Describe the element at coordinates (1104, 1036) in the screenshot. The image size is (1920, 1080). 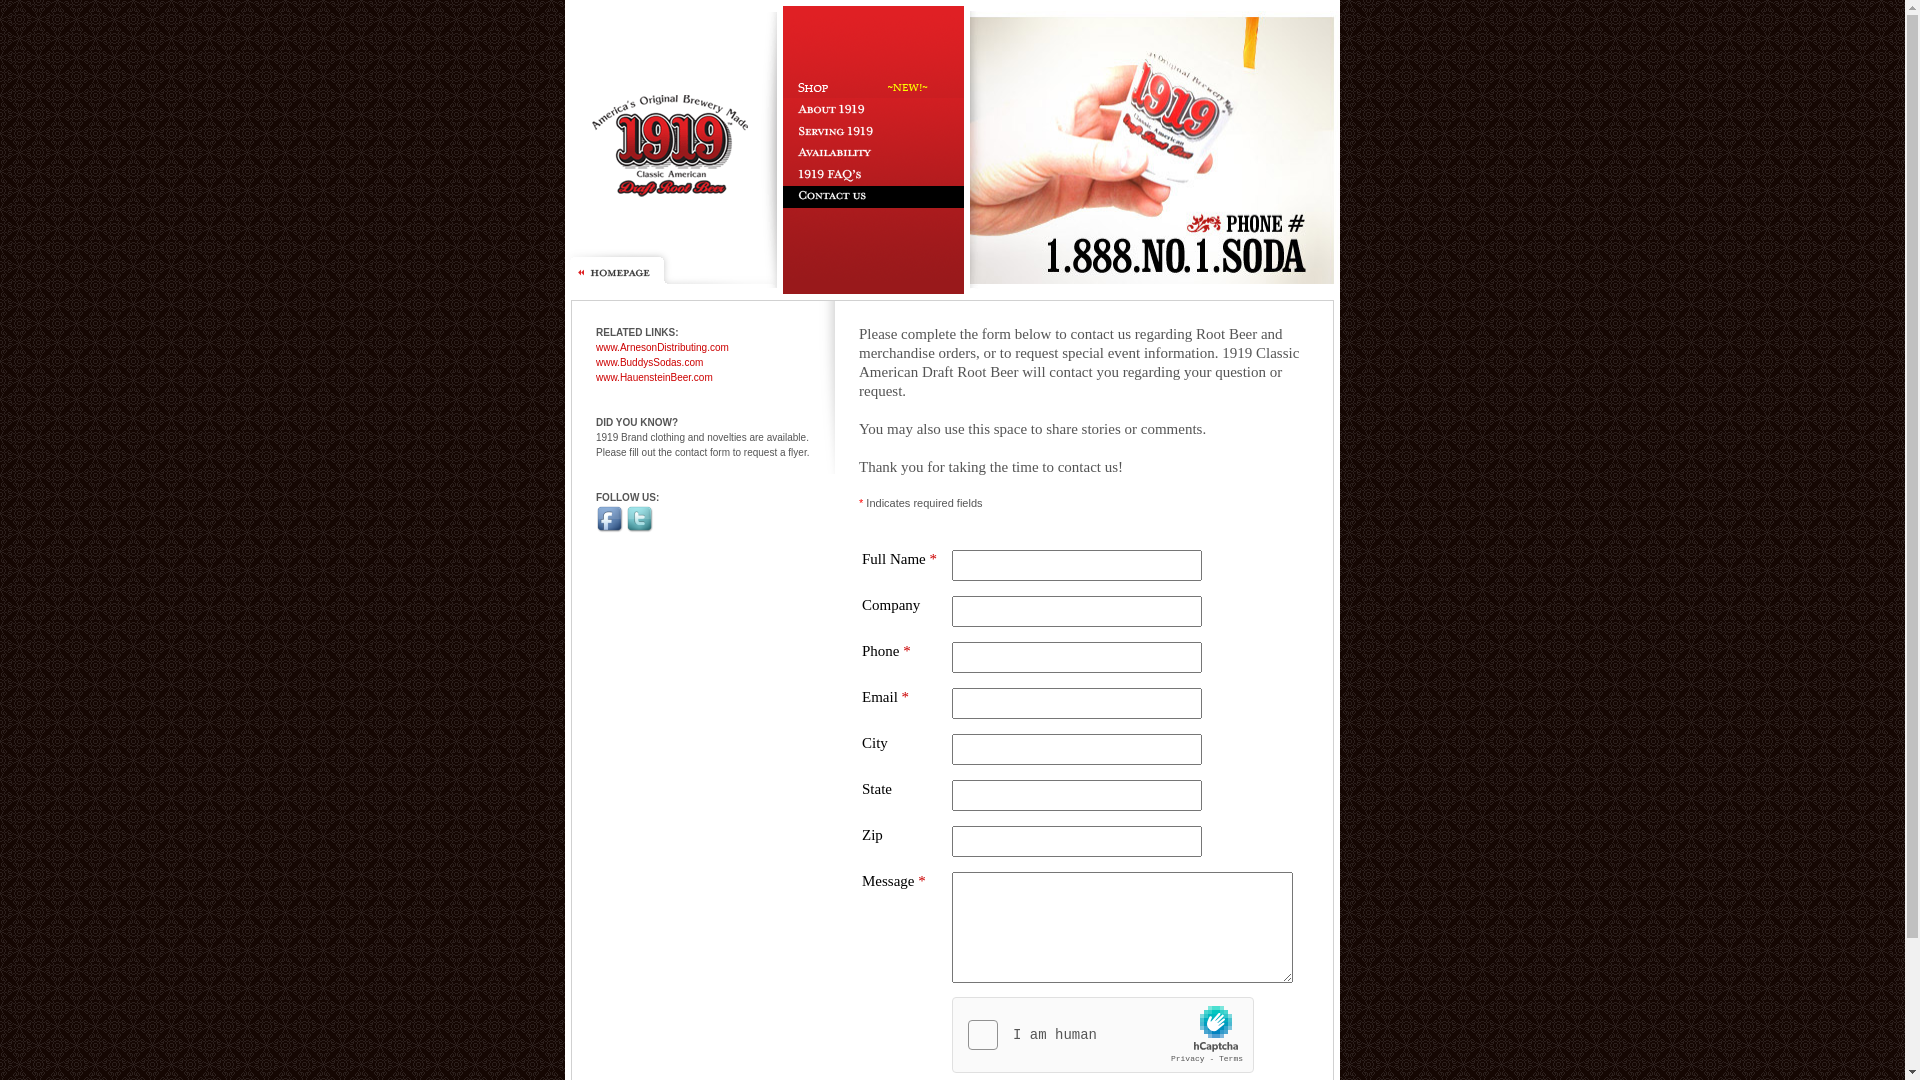
I see `Widget containing checkbox for hCaptcha security challenge` at that location.